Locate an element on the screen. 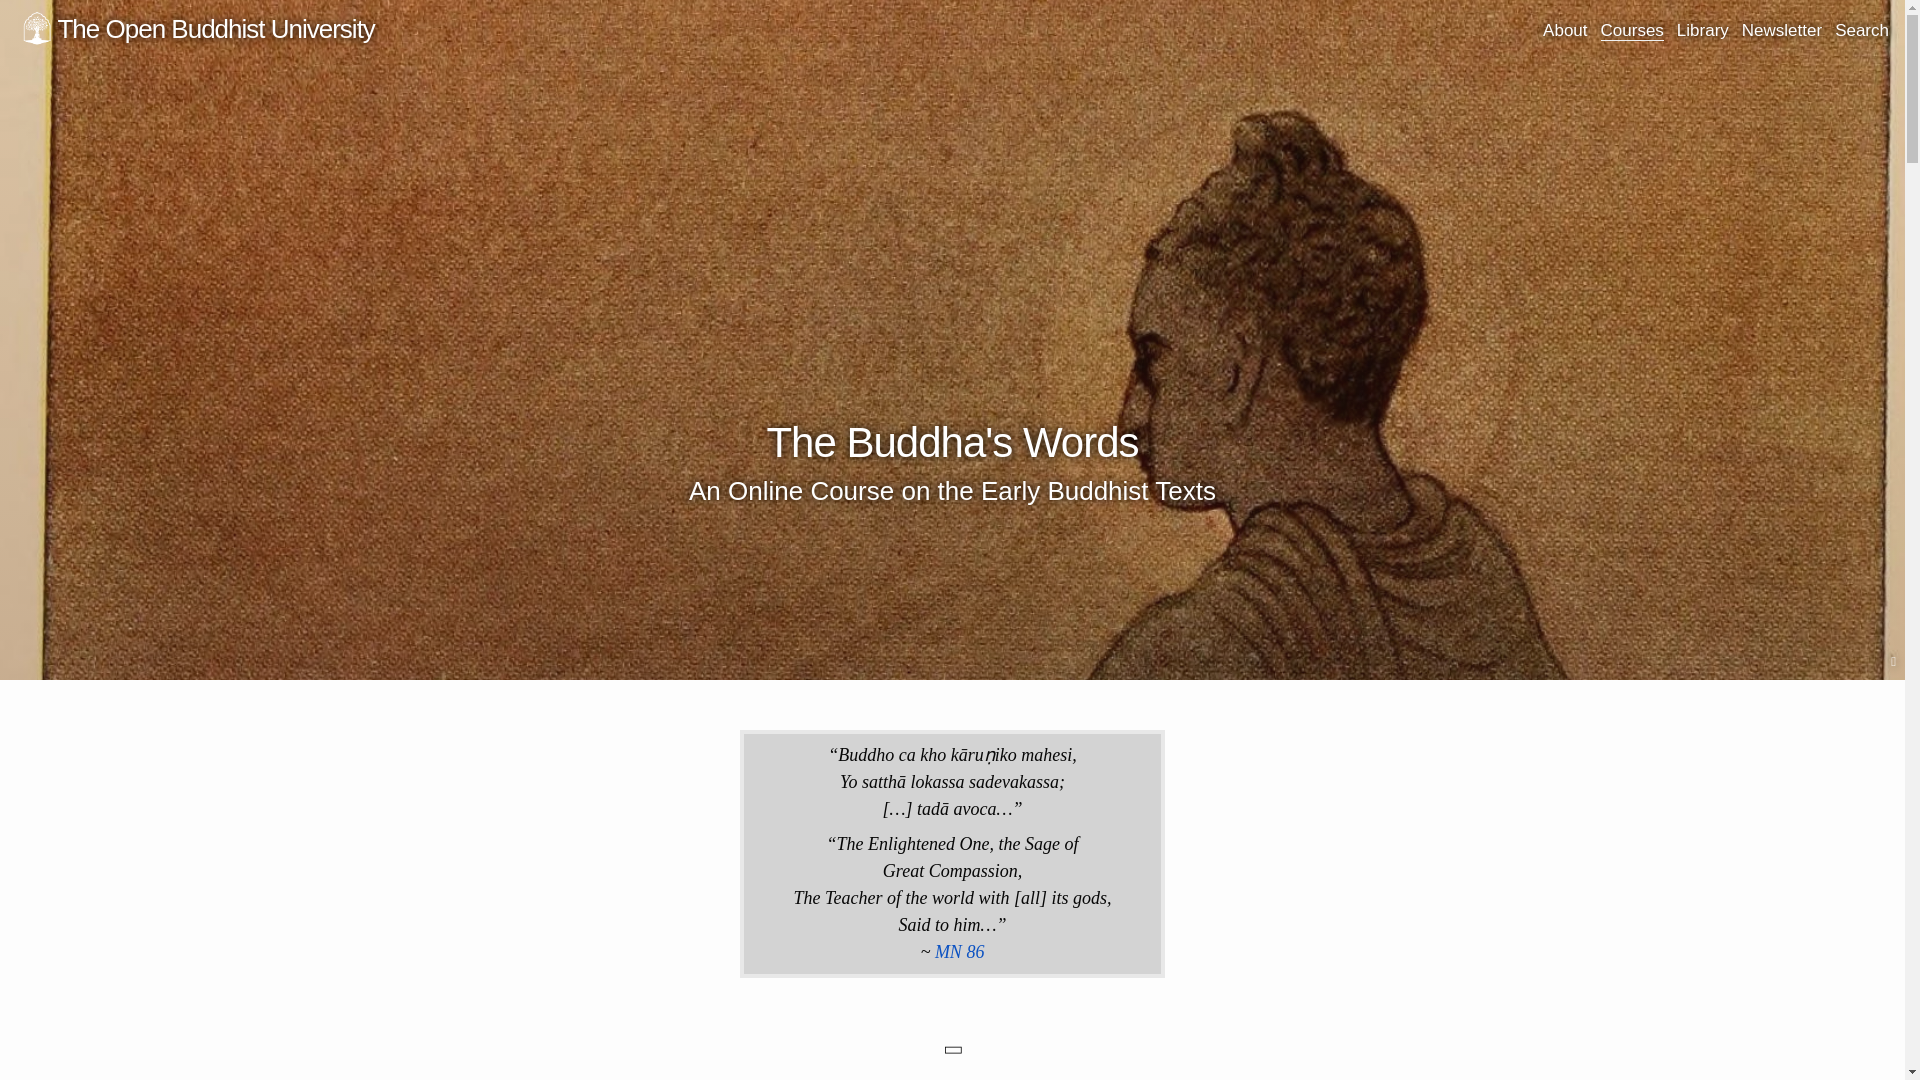 This screenshot has width=1920, height=1080. The Open Buddhist University is located at coordinates (194, 26).